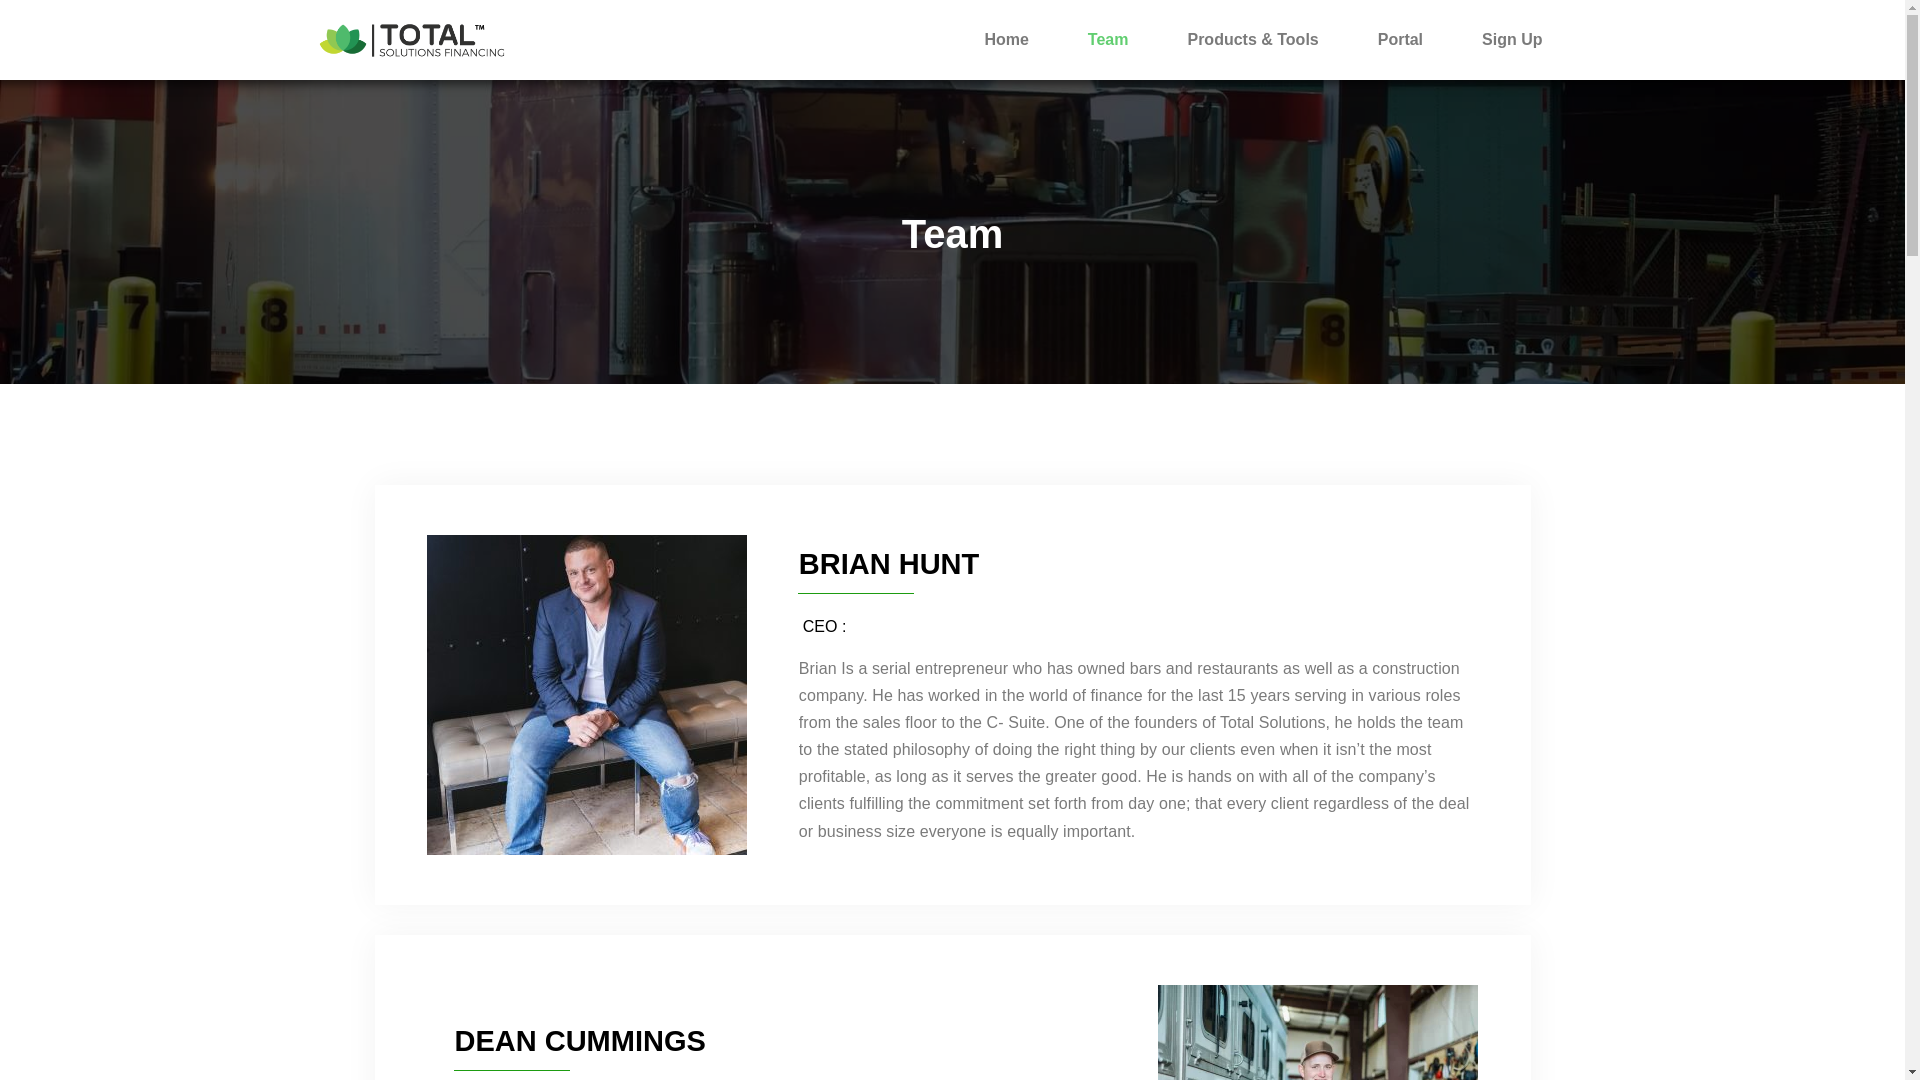 This screenshot has width=1920, height=1080. Describe the element at coordinates (586, 694) in the screenshot. I see `Brian Hunt` at that location.